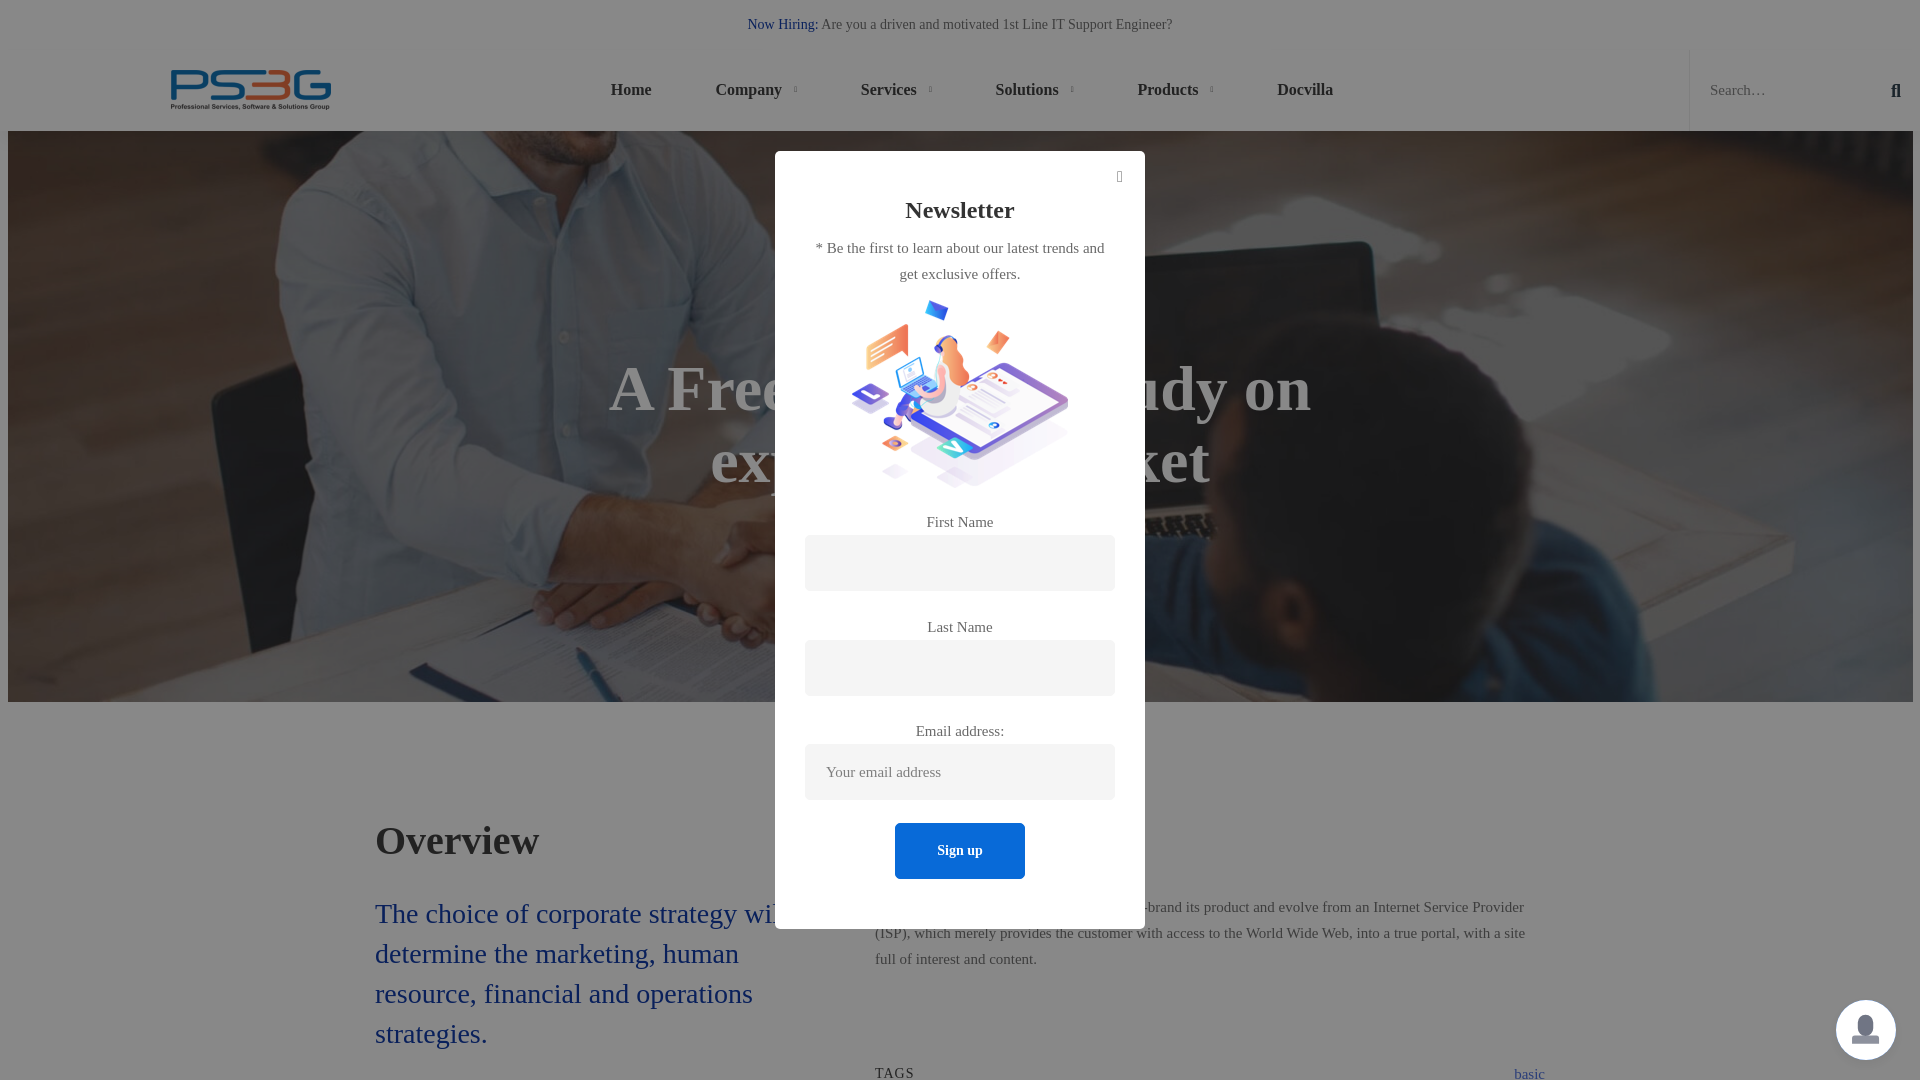  What do you see at coordinates (782, 24) in the screenshot?
I see `Now Hiring:` at bounding box center [782, 24].